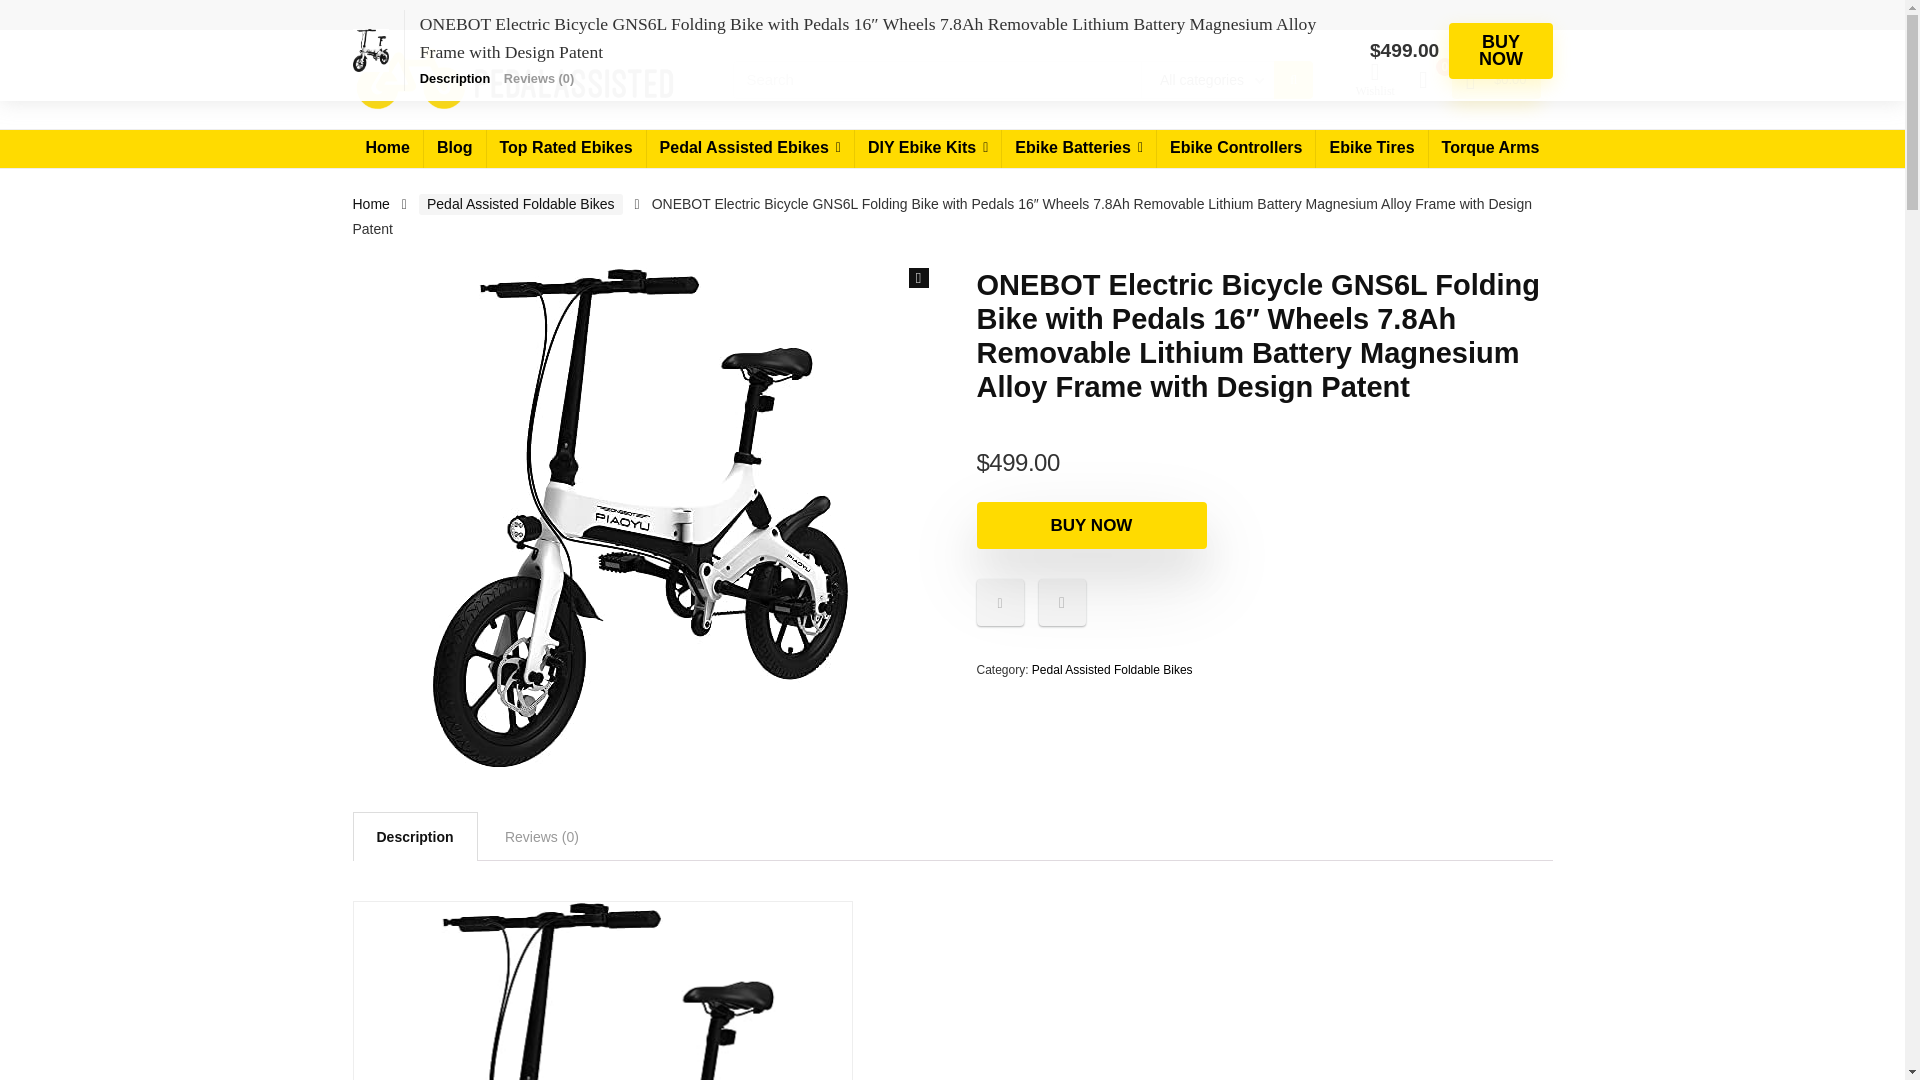 The height and width of the screenshot is (1080, 1920). I want to click on Ebike Batteries, so click(1078, 148).